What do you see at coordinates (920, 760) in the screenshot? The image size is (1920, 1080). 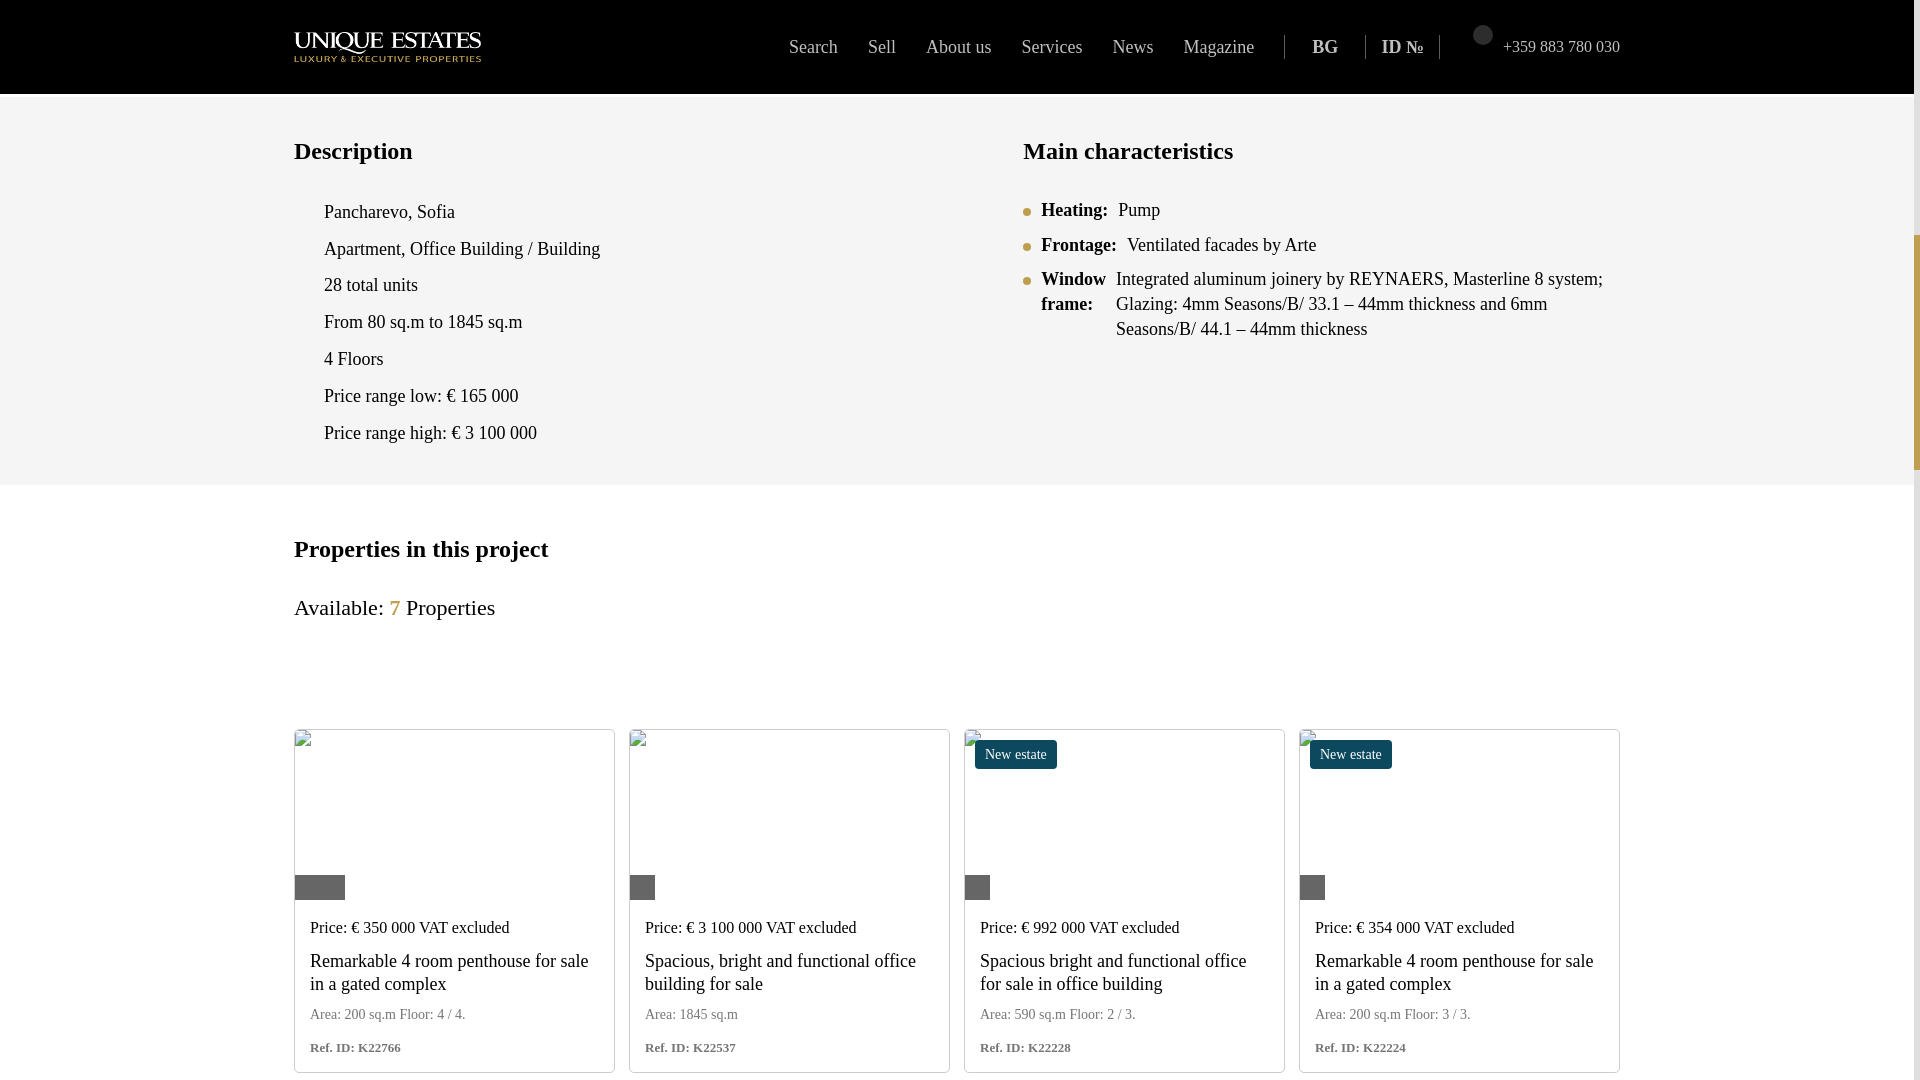 I see `Add to favourites` at bounding box center [920, 760].